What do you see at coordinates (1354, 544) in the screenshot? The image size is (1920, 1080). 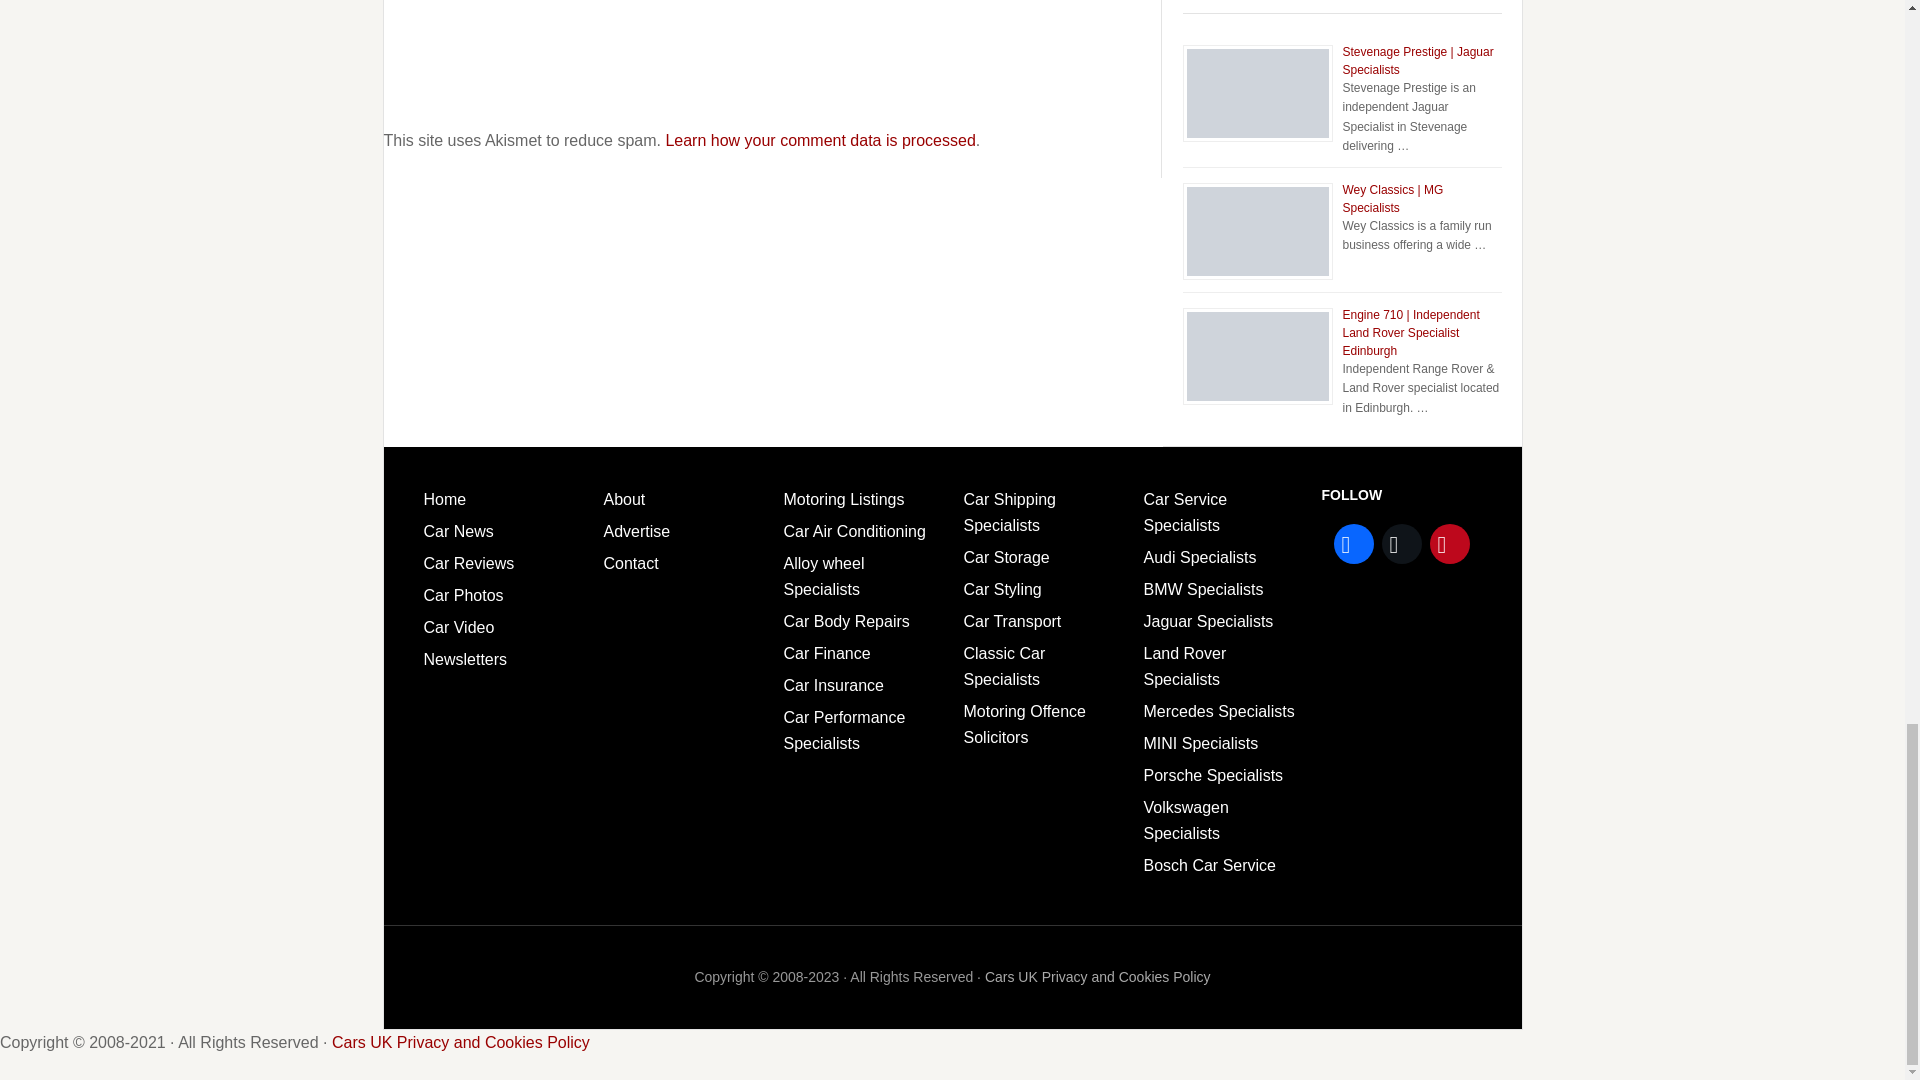 I see `Facebook` at bounding box center [1354, 544].